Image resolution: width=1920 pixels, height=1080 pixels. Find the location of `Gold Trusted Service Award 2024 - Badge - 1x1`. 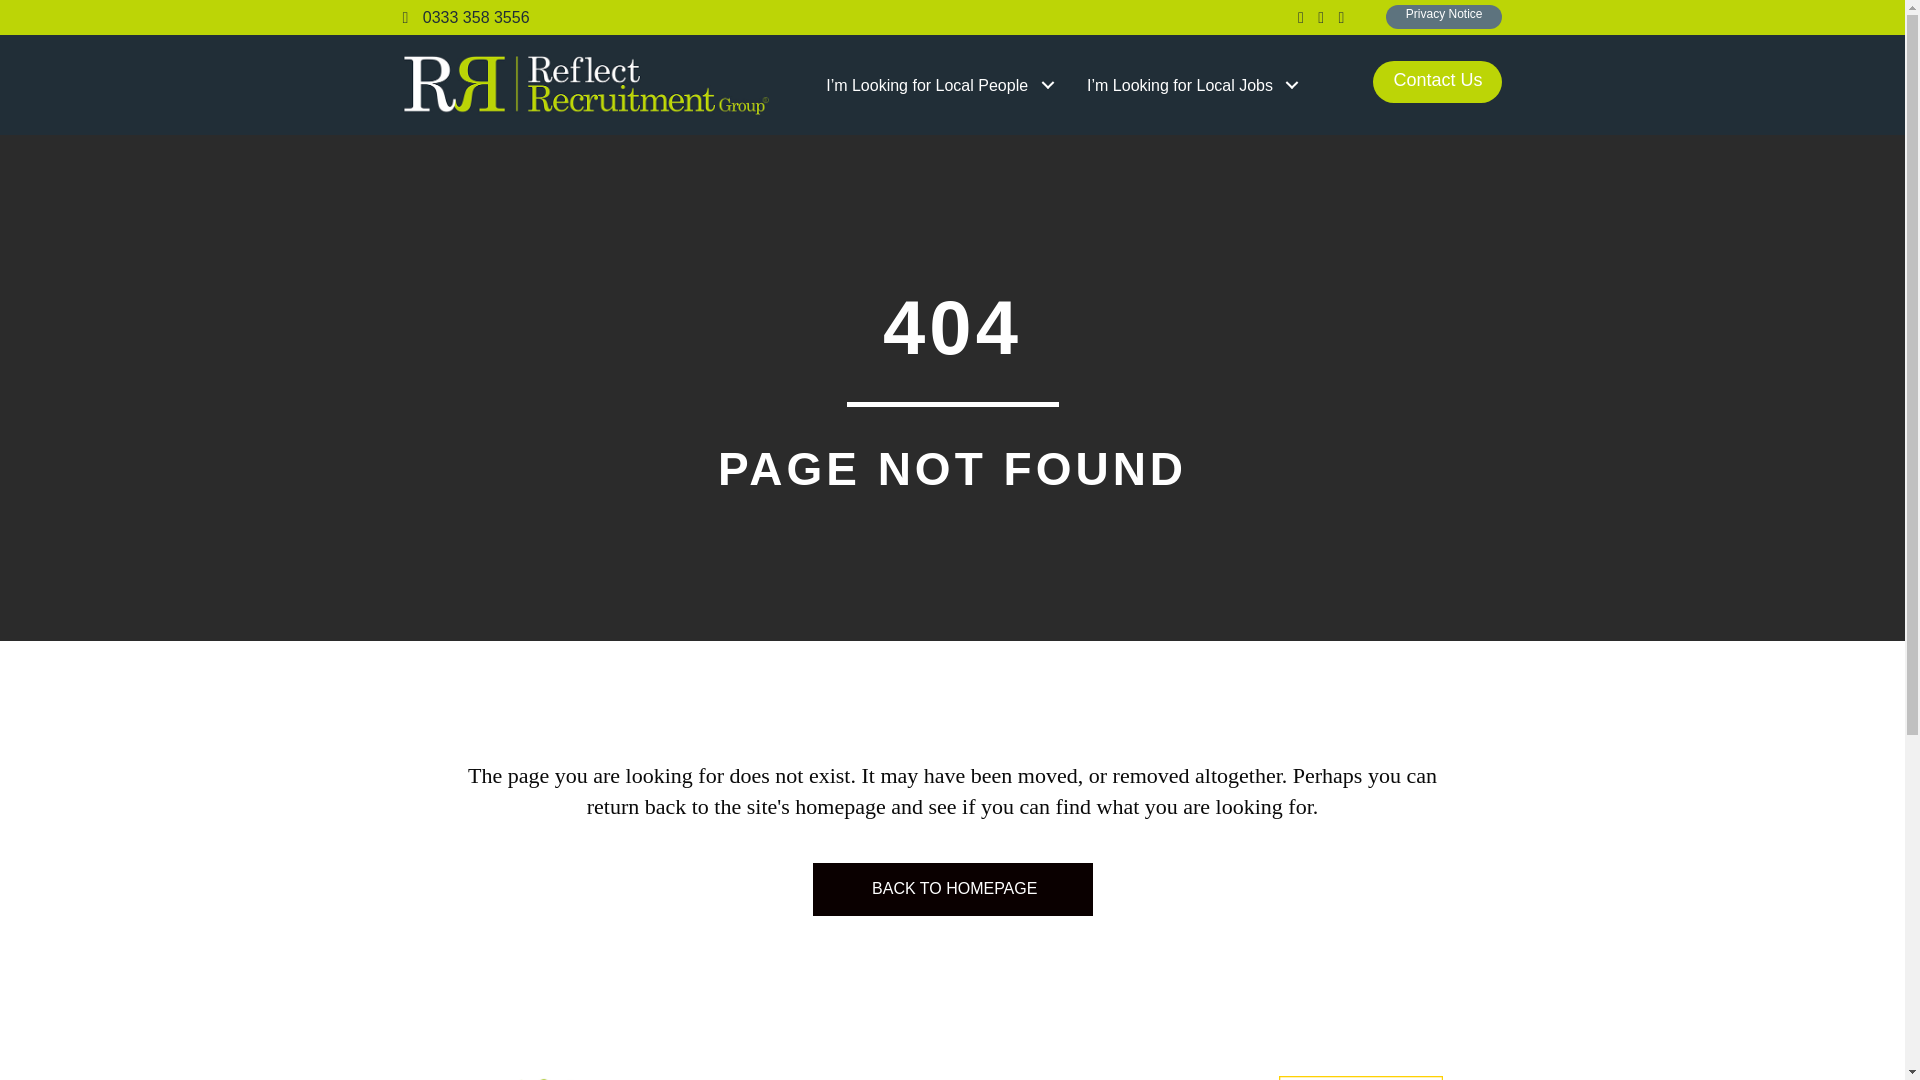

Gold Trusted Service Award 2024 - Badge - 1x1 is located at coordinates (1360, 1078).